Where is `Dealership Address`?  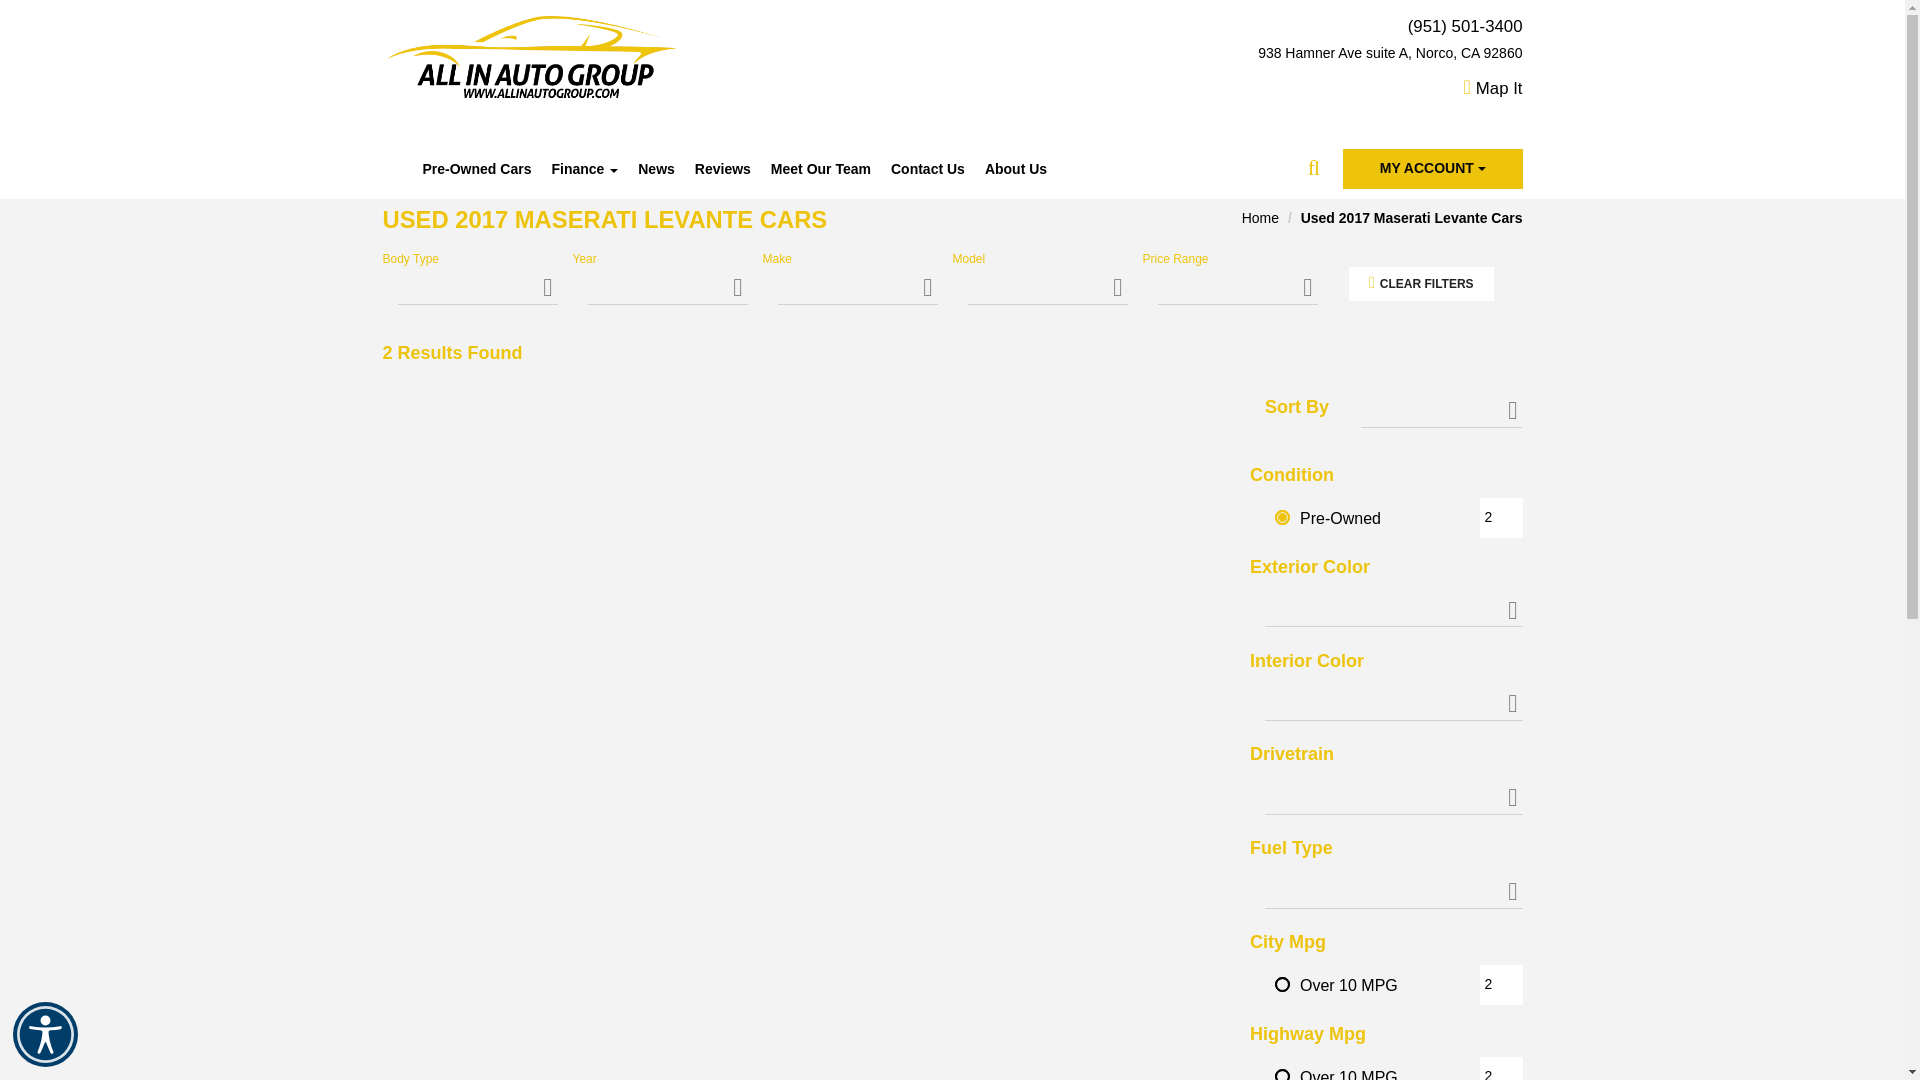 Dealership Address is located at coordinates (1492, 88).